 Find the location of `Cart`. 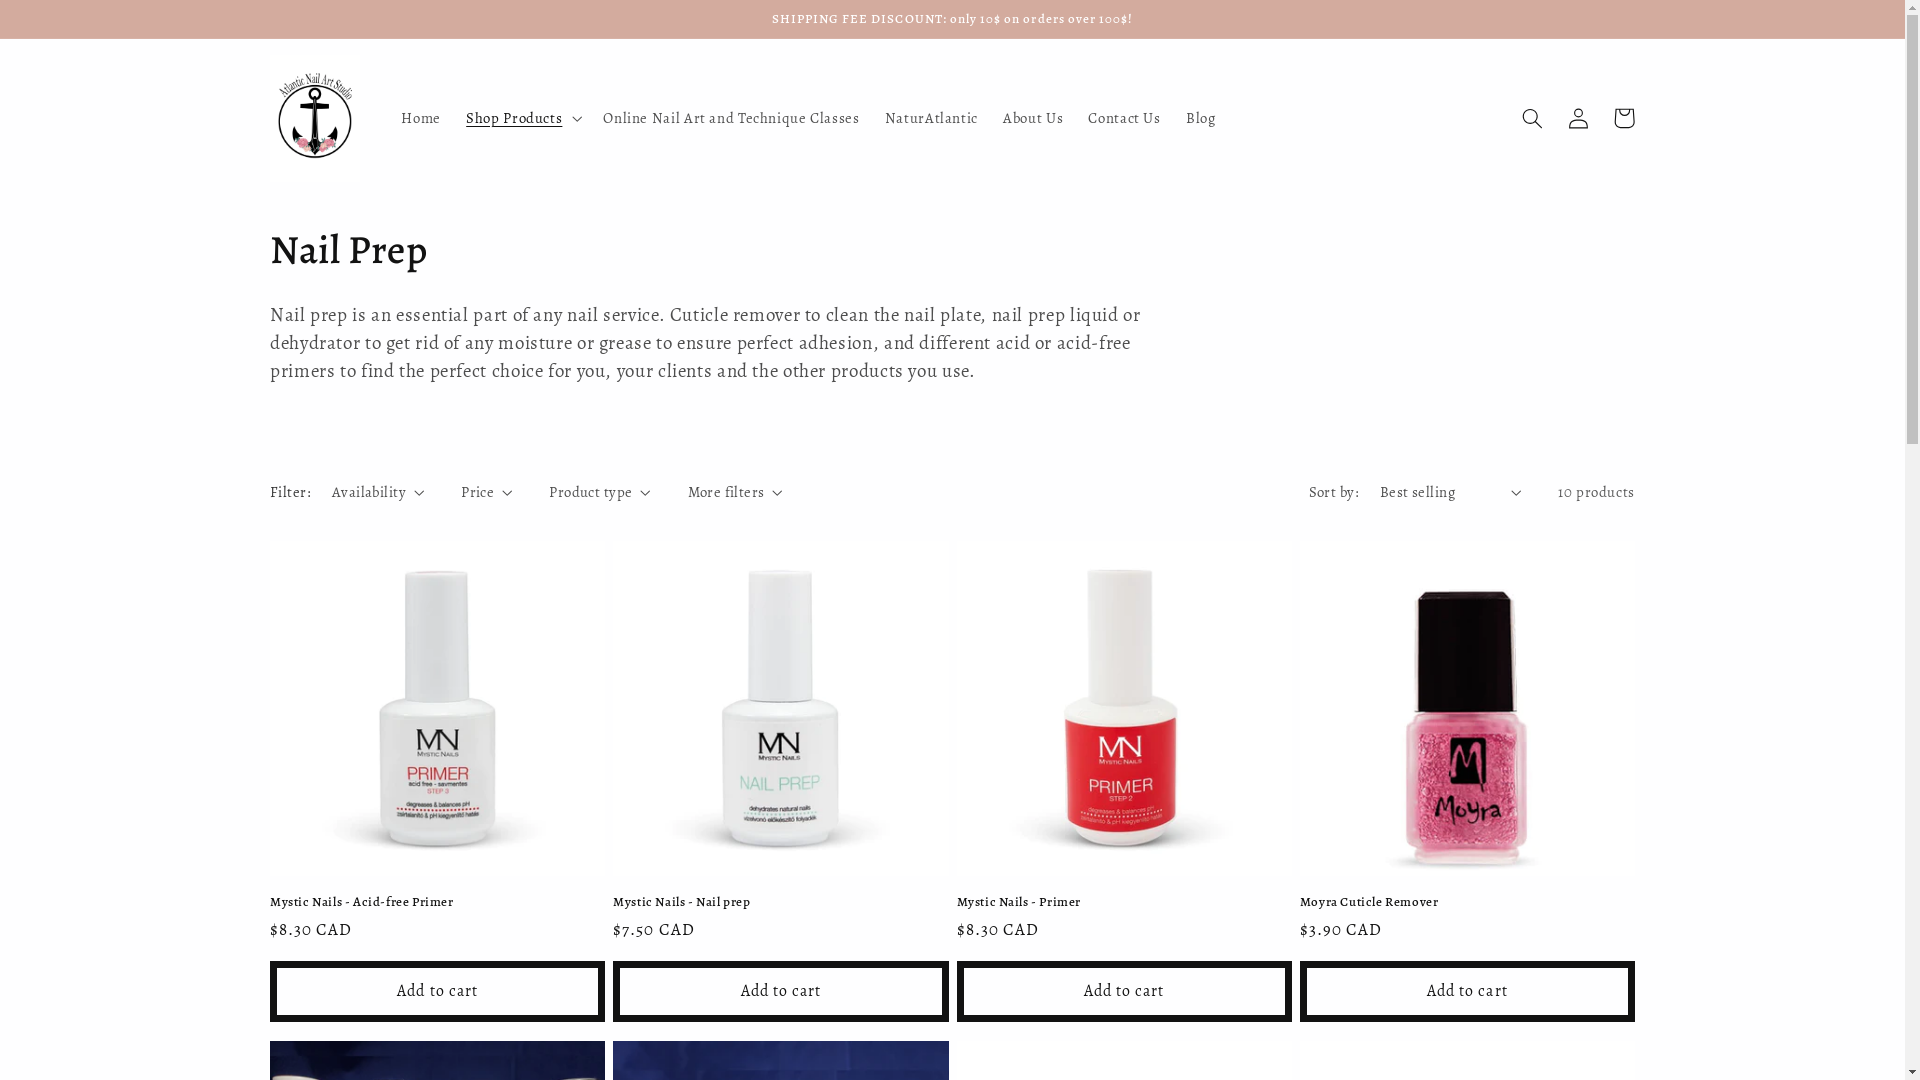

Cart is located at coordinates (1624, 118).